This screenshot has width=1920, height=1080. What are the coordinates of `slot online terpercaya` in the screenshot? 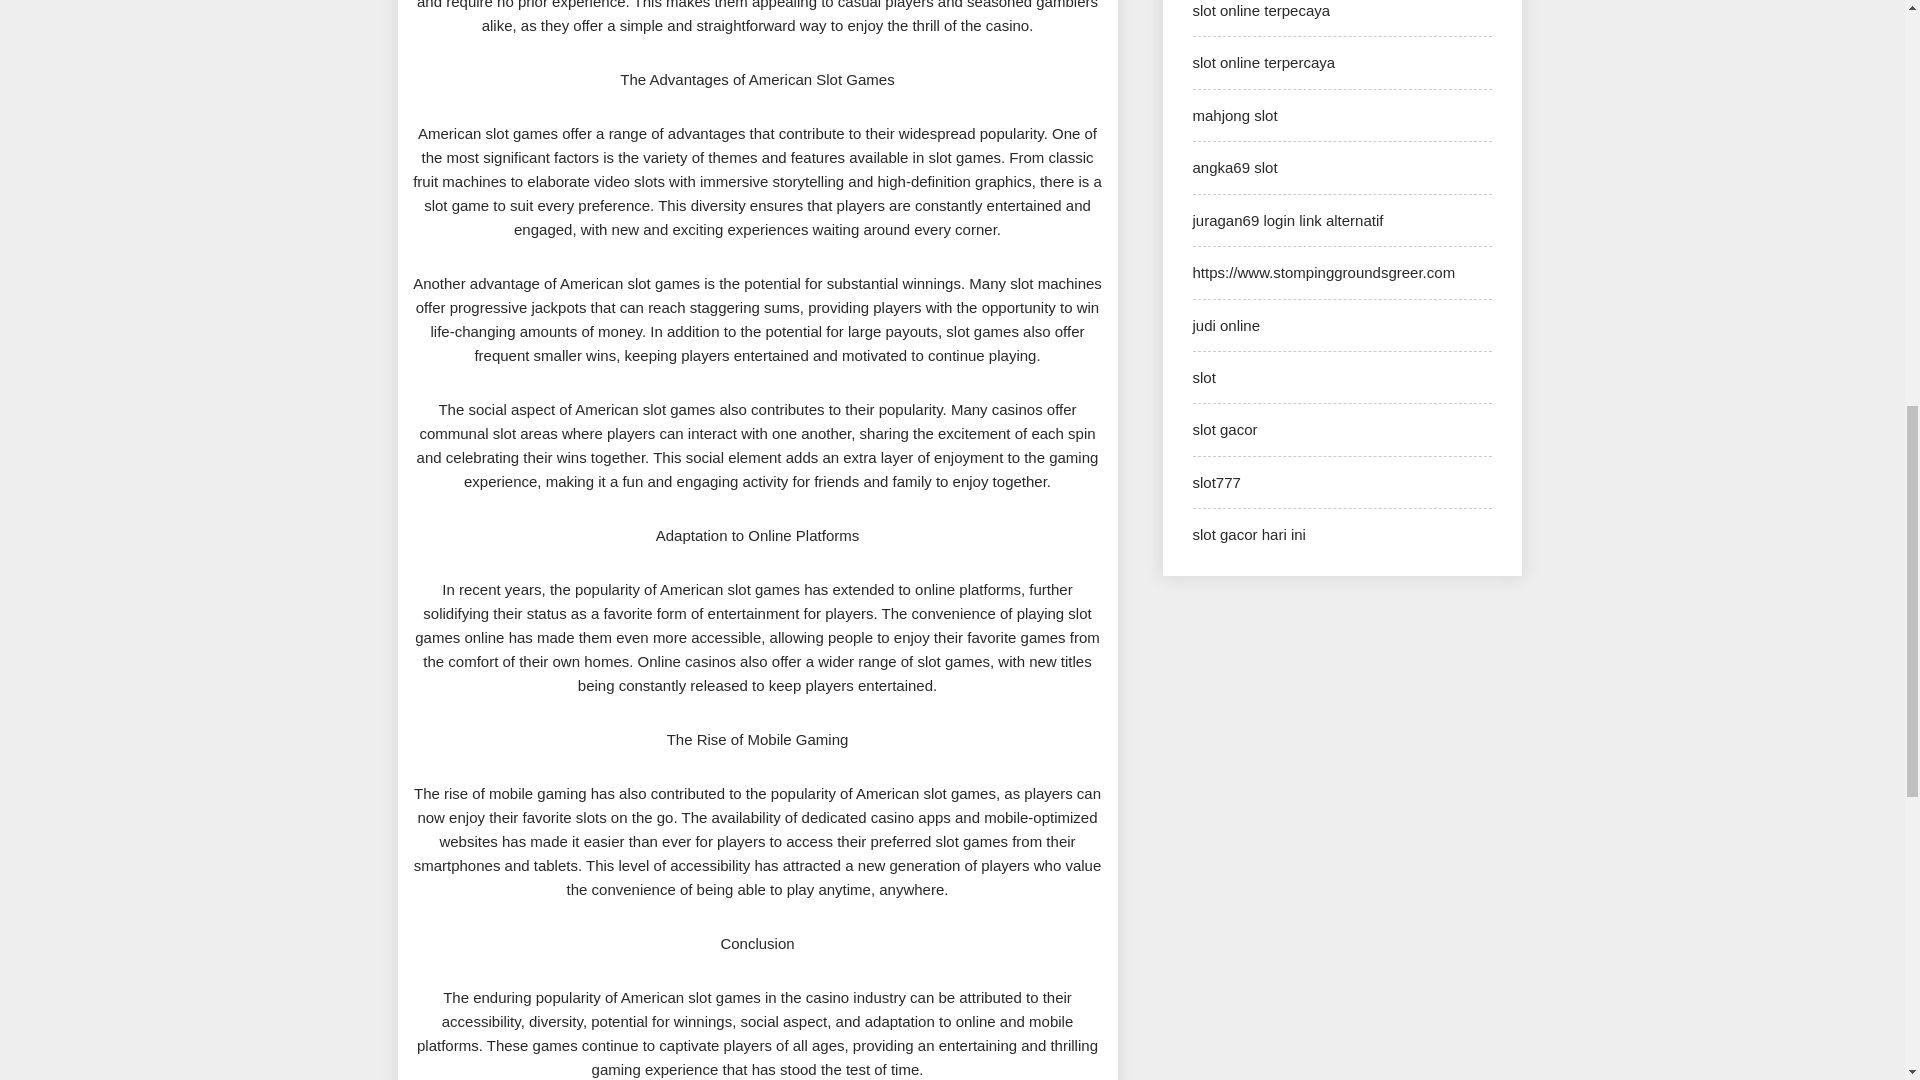 It's located at (1263, 62).